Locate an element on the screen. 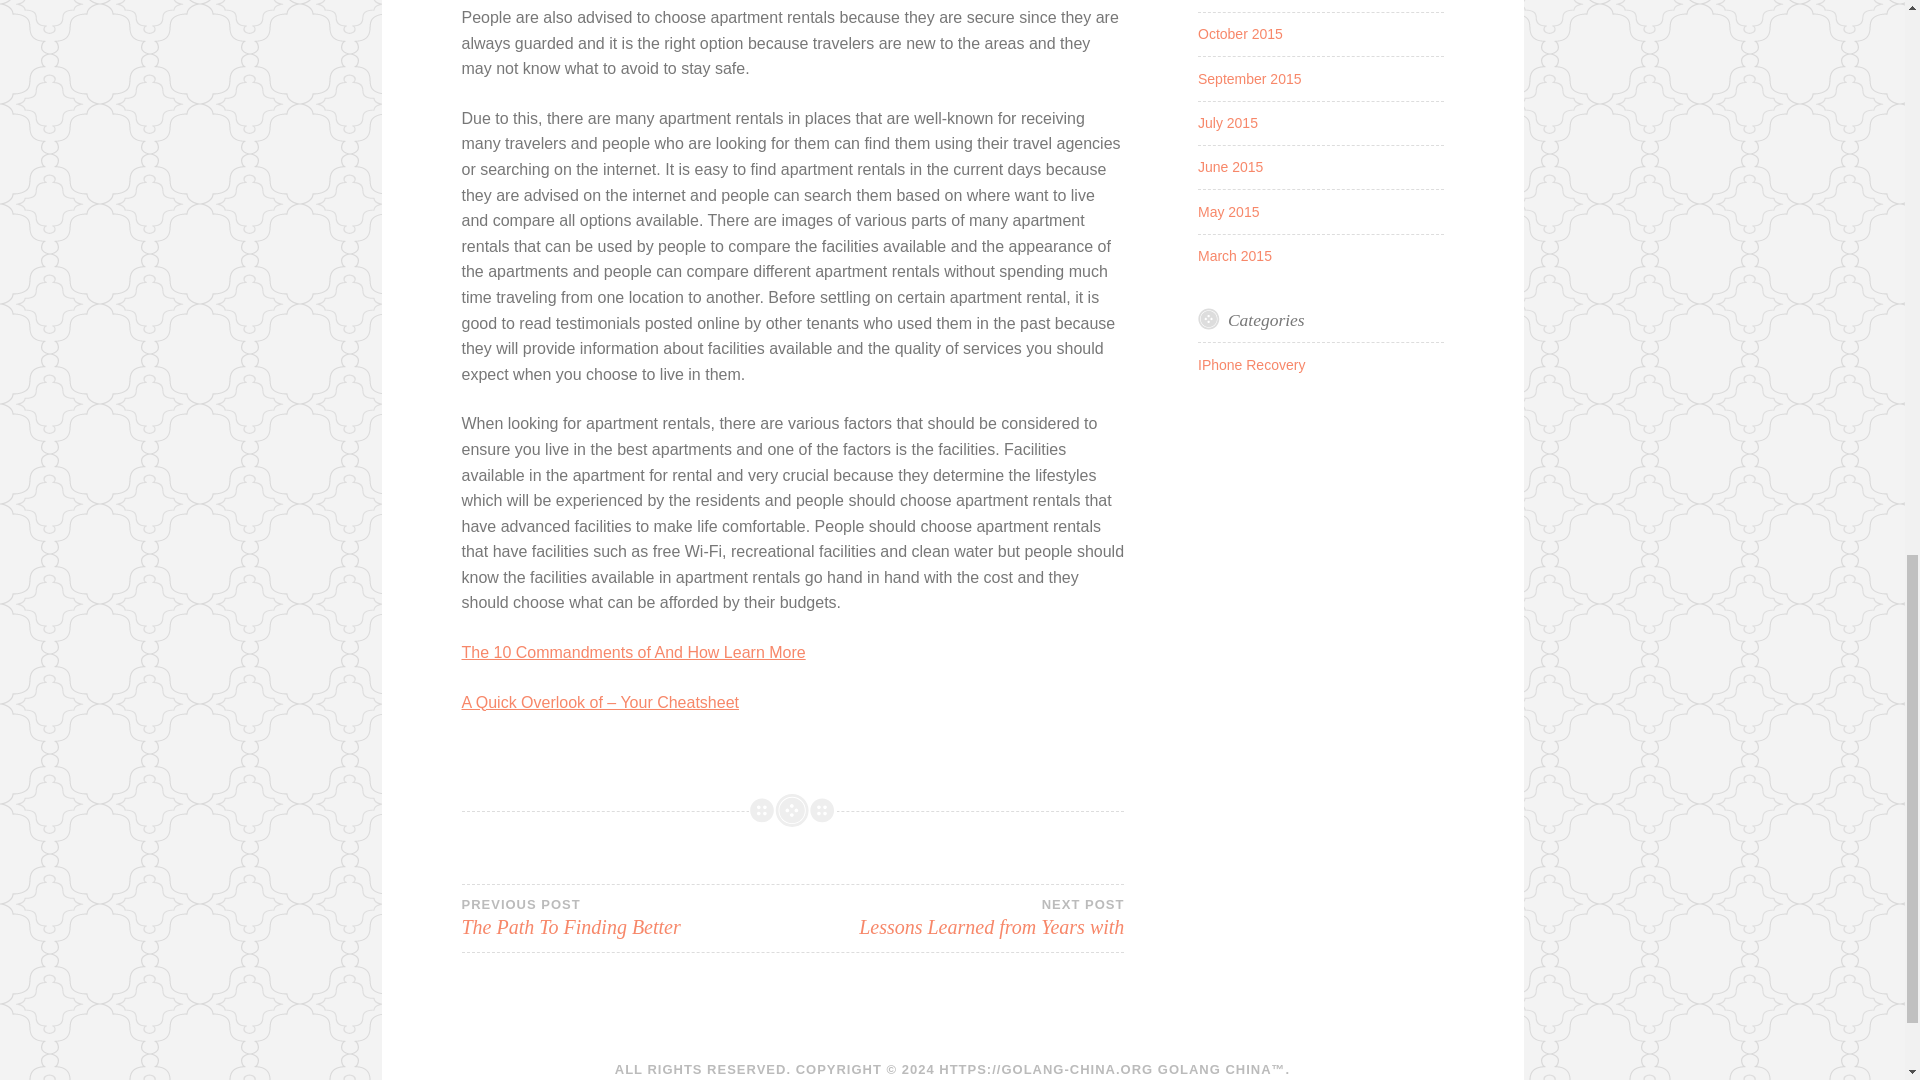 This screenshot has width=1920, height=1080. September 2015 is located at coordinates (1250, 79).